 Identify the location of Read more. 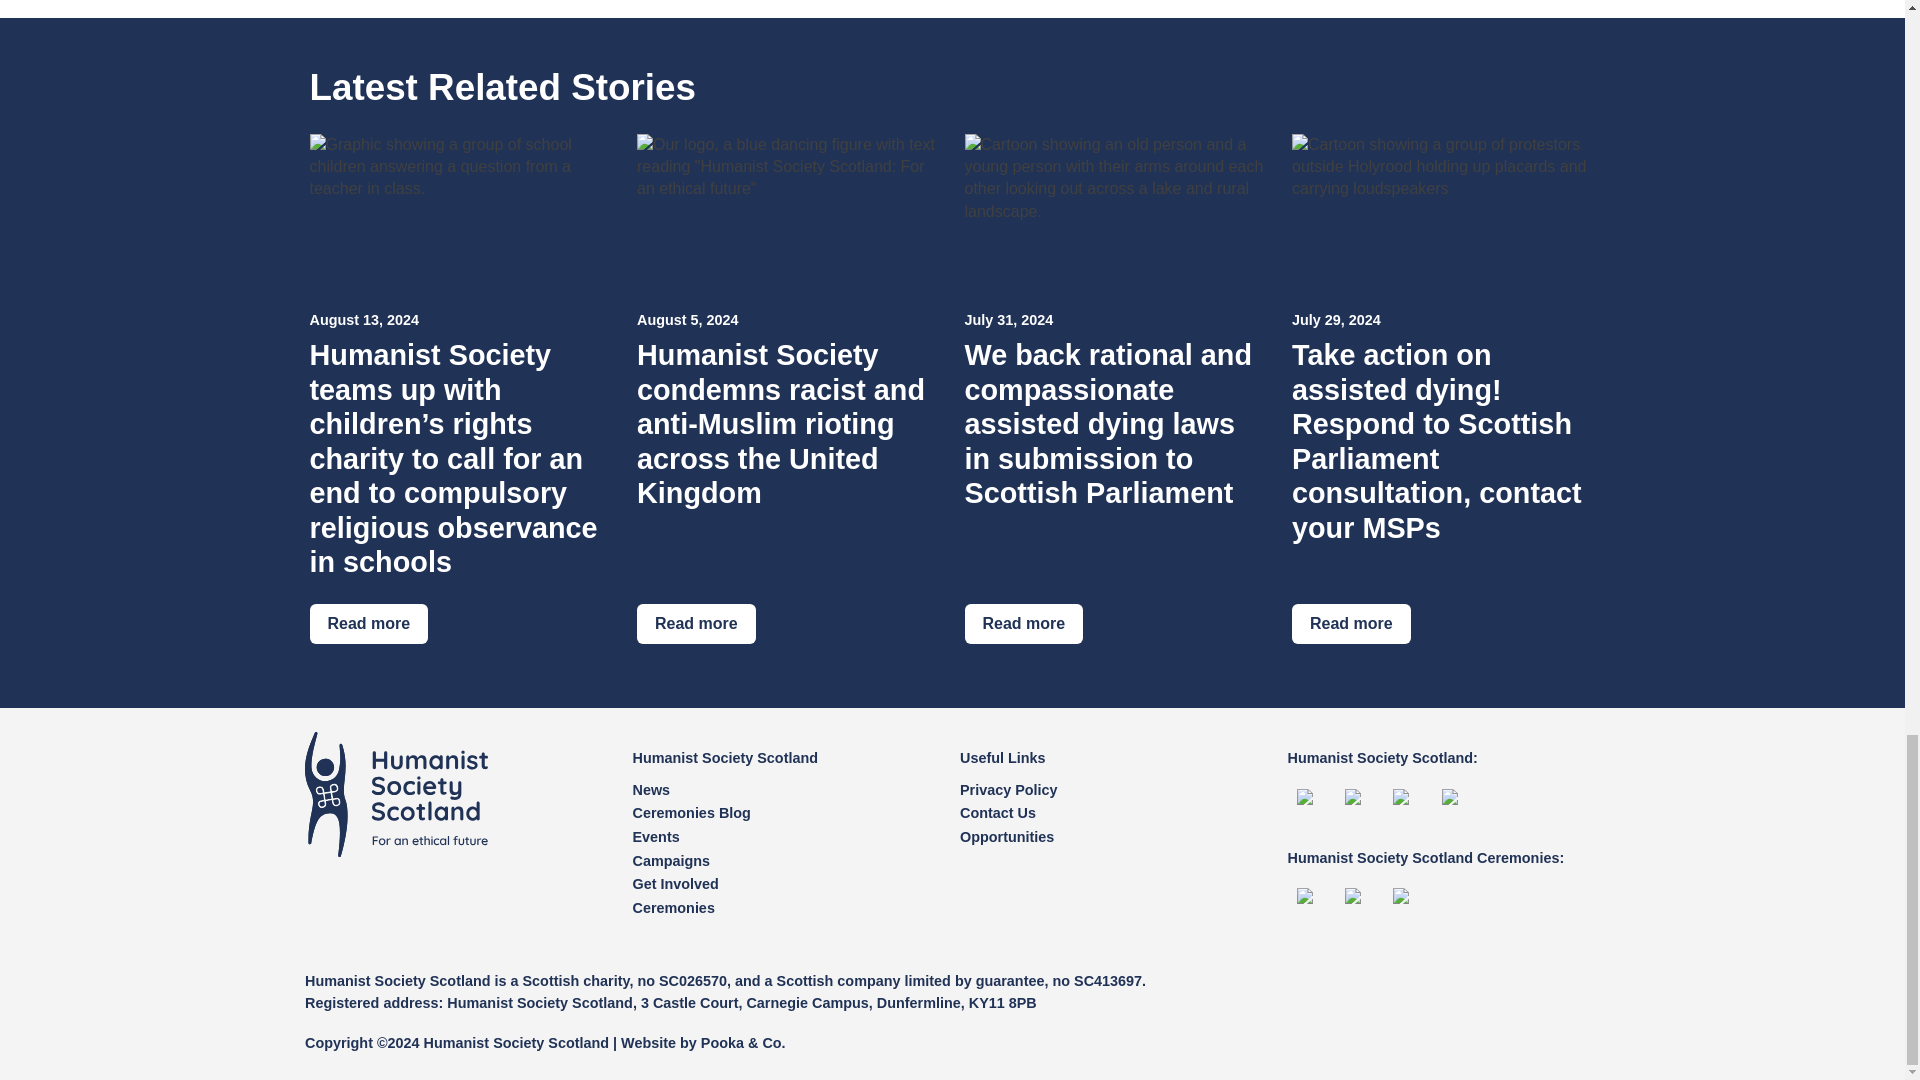
(1022, 623).